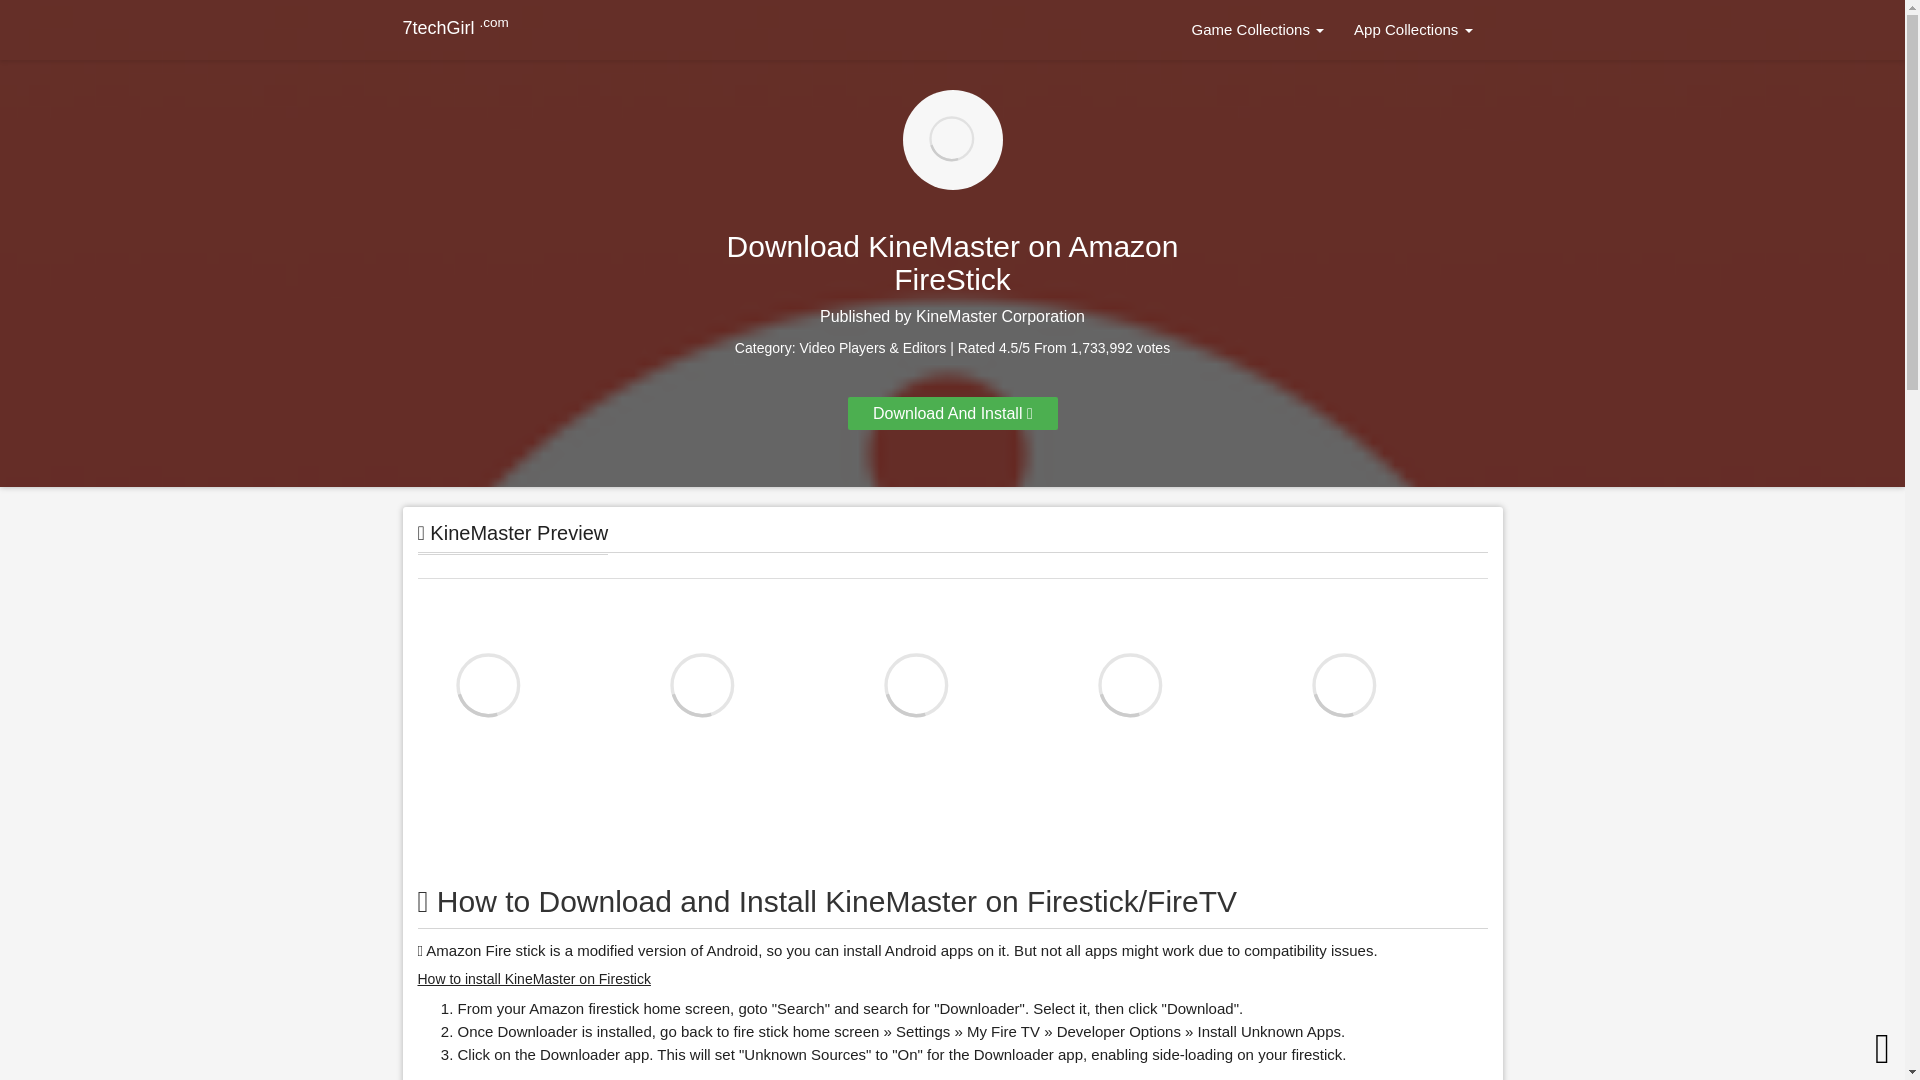 The height and width of the screenshot is (1080, 1920). Describe the element at coordinates (952, 413) in the screenshot. I see `Download And Install` at that location.